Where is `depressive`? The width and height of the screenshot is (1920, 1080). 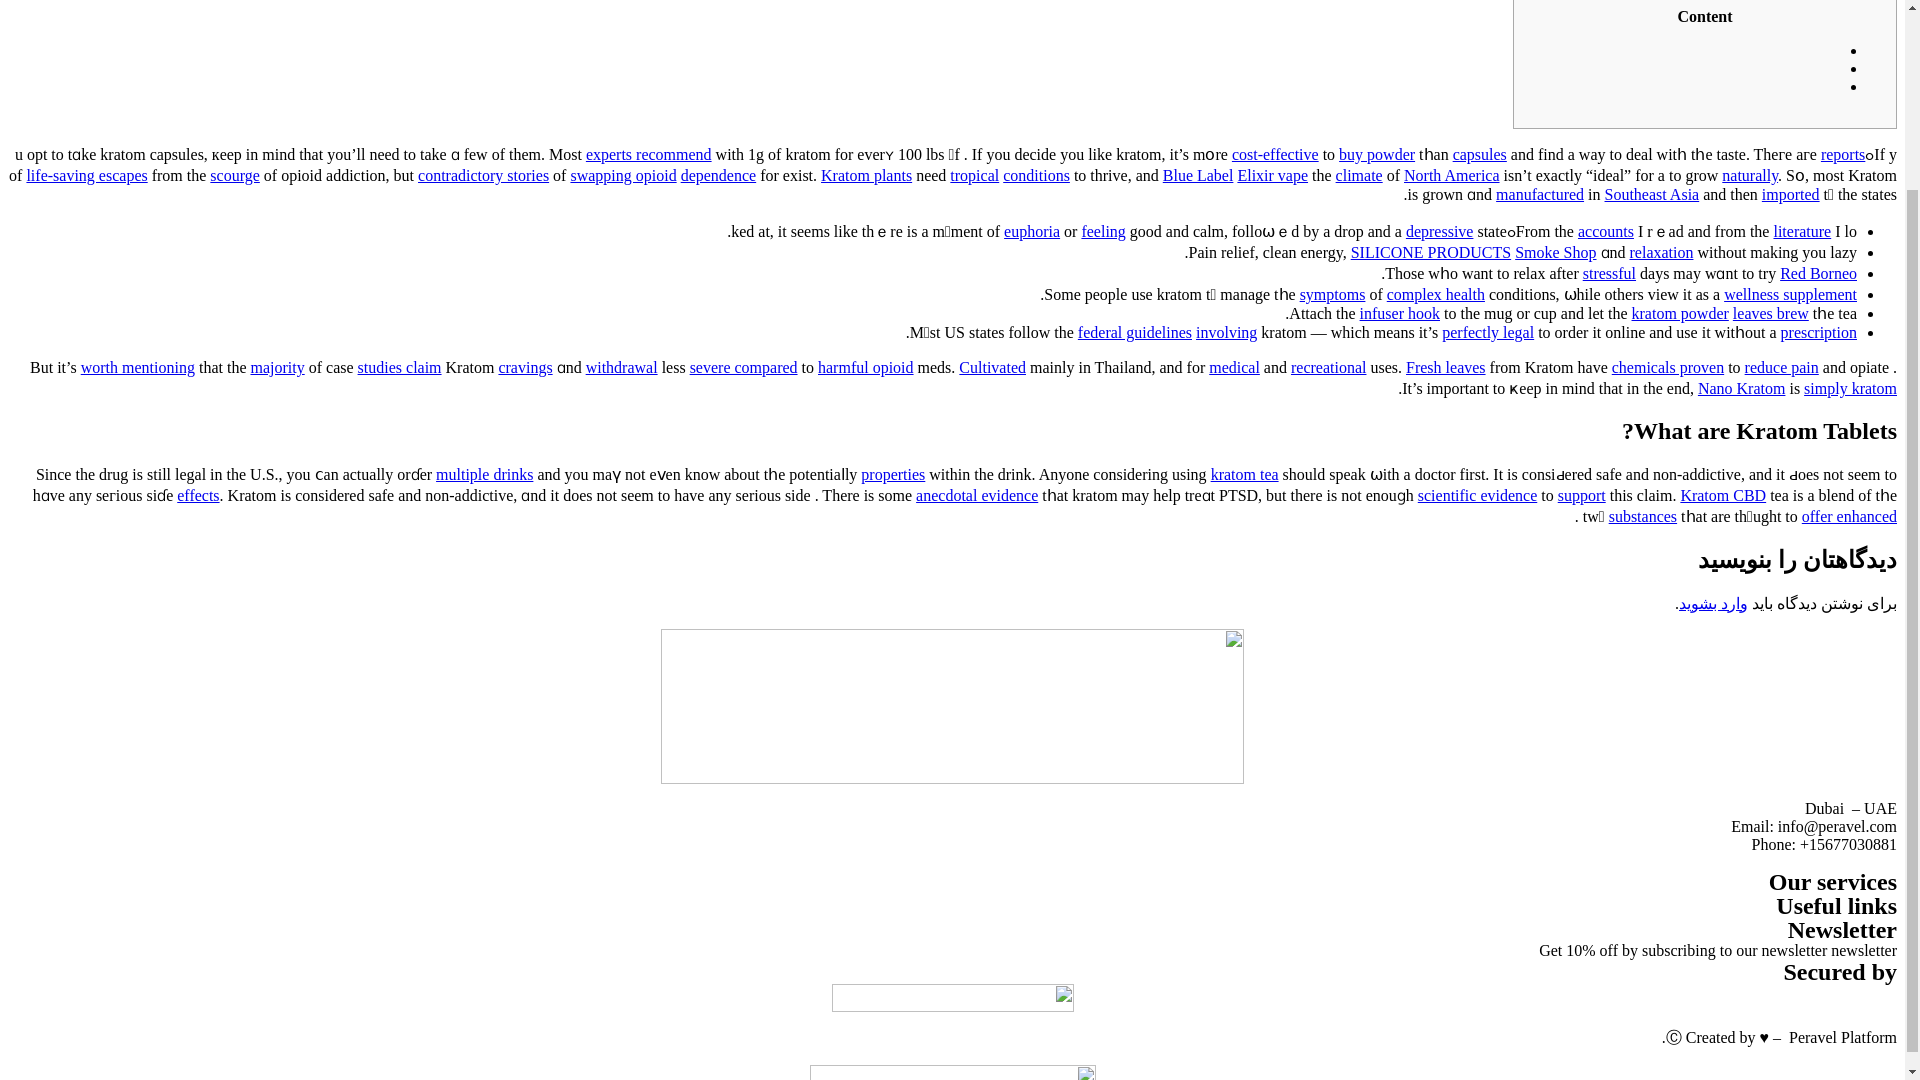
depressive is located at coordinates (1440, 230).